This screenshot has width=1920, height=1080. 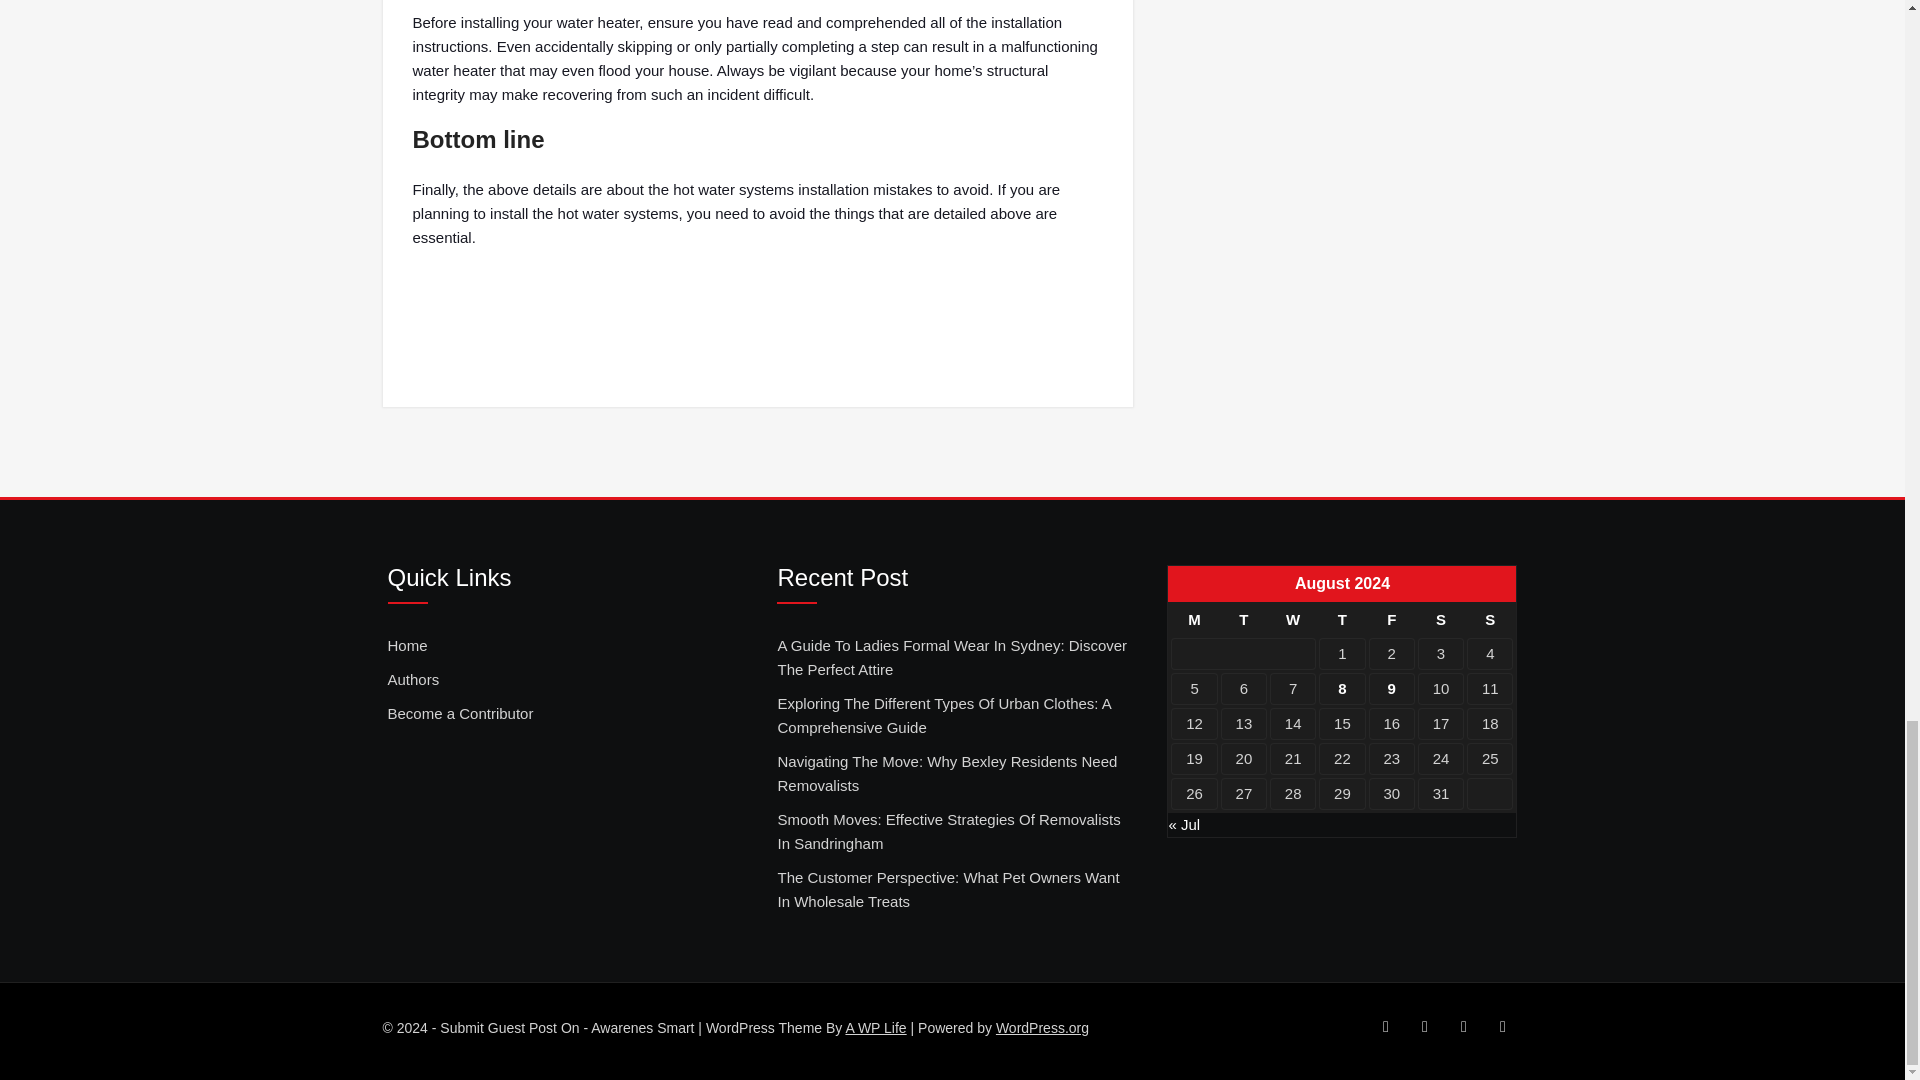 I want to click on Sunday, so click(x=1489, y=620).